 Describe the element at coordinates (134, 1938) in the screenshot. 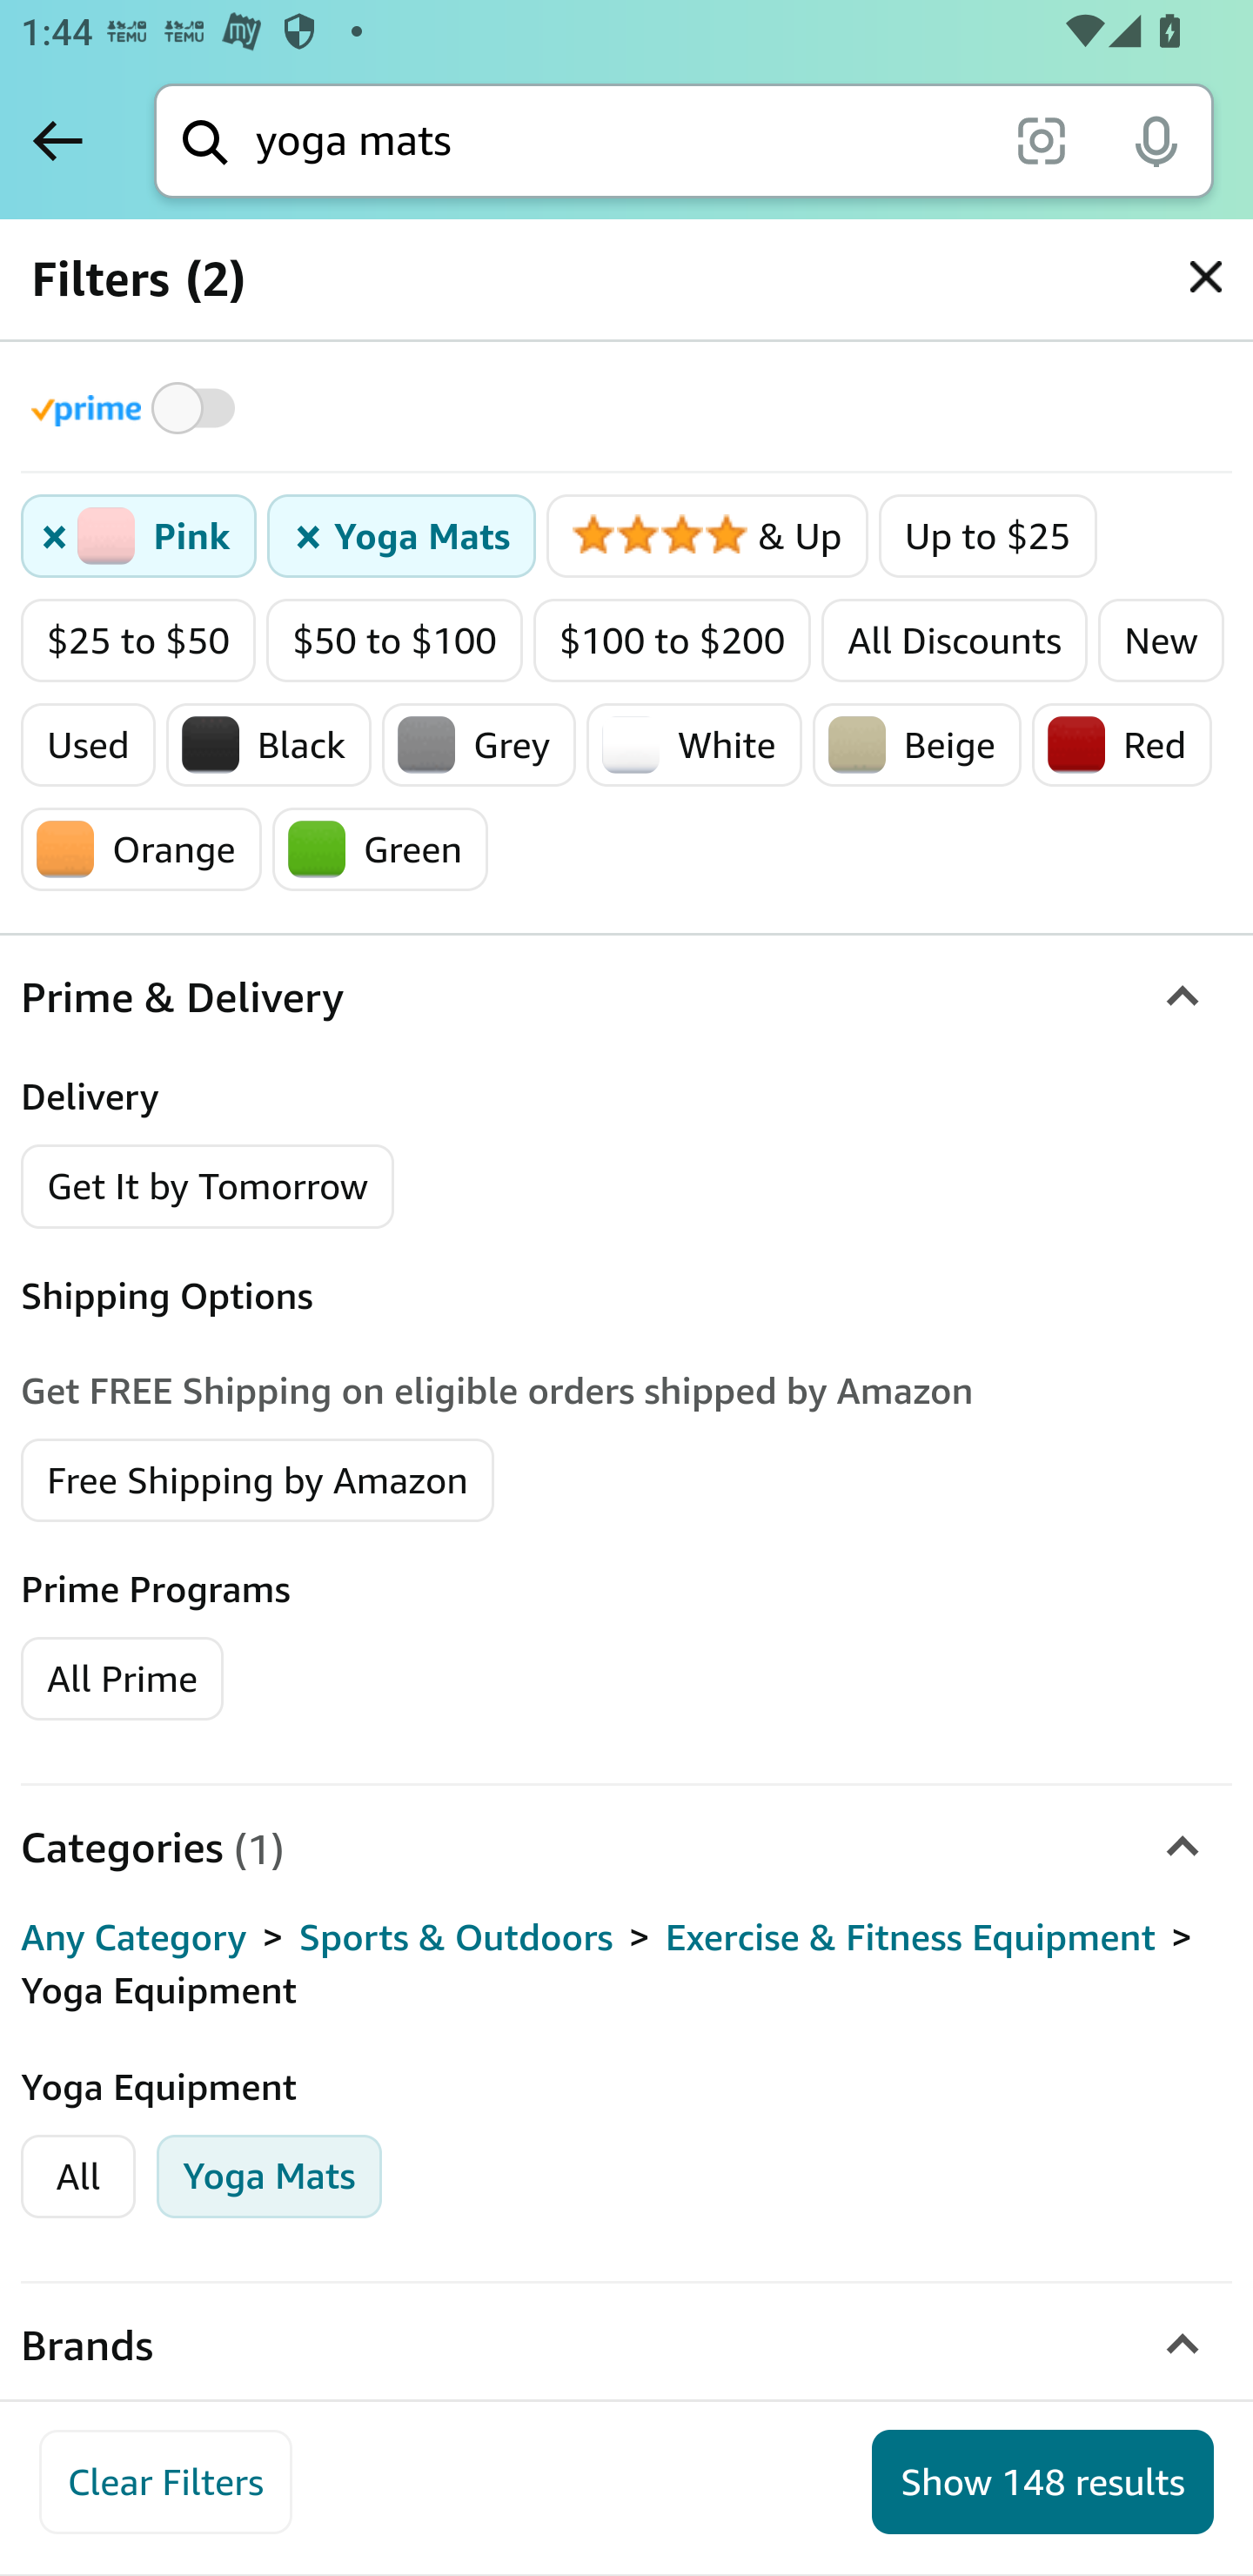

I see `Any Category` at that location.